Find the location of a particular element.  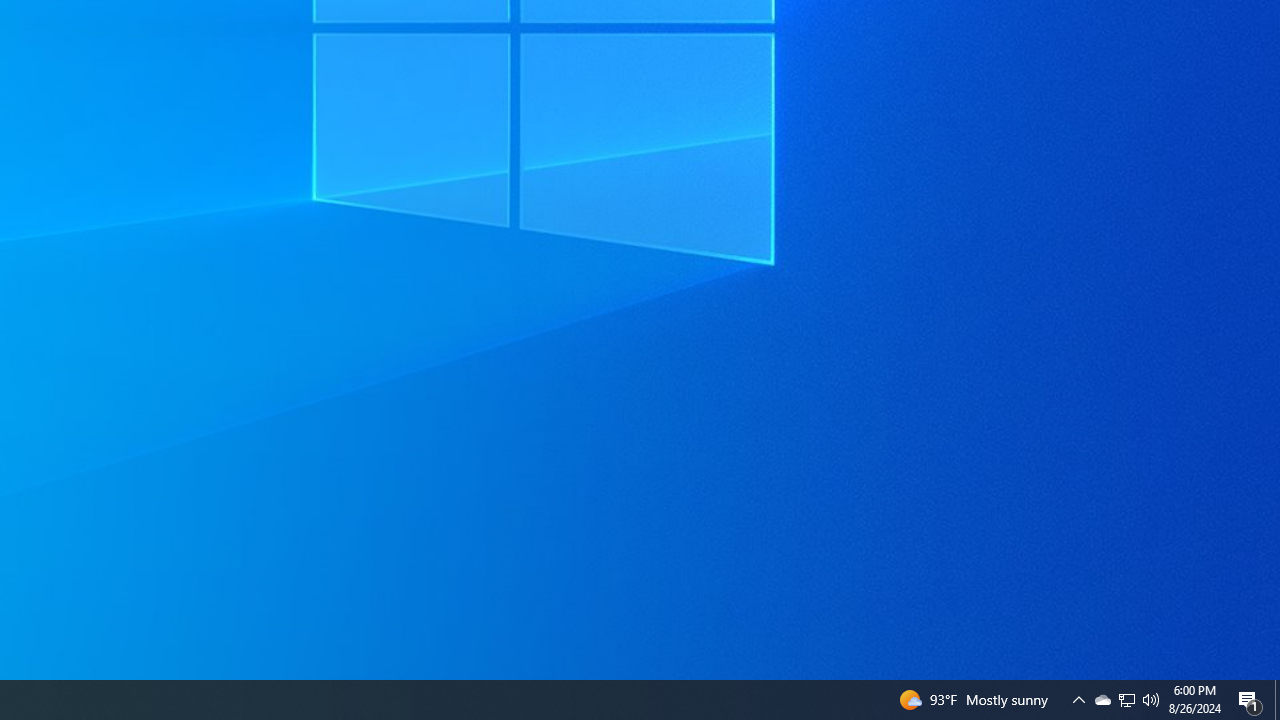

Q2790: 100% is located at coordinates (1151, 700).